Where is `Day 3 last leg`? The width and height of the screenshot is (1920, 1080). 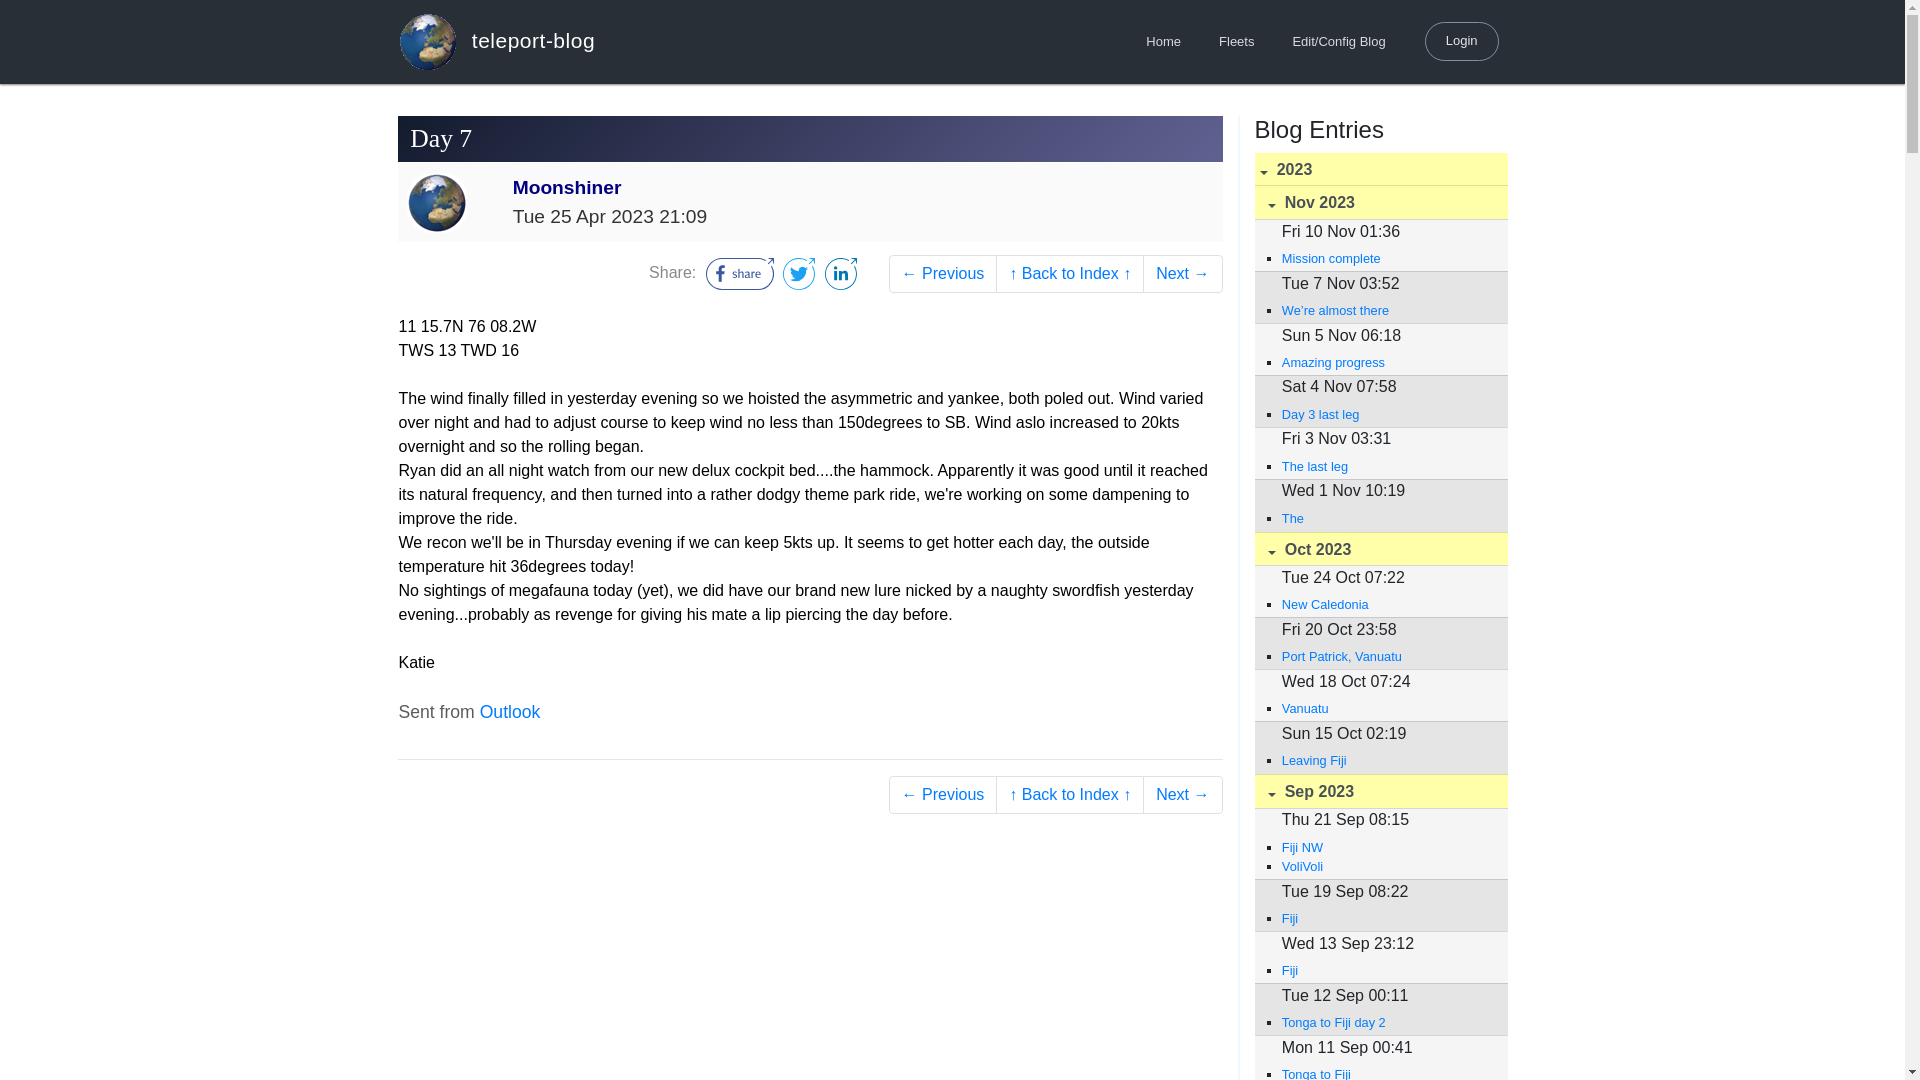
Day 3 last leg is located at coordinates (1385, 414).